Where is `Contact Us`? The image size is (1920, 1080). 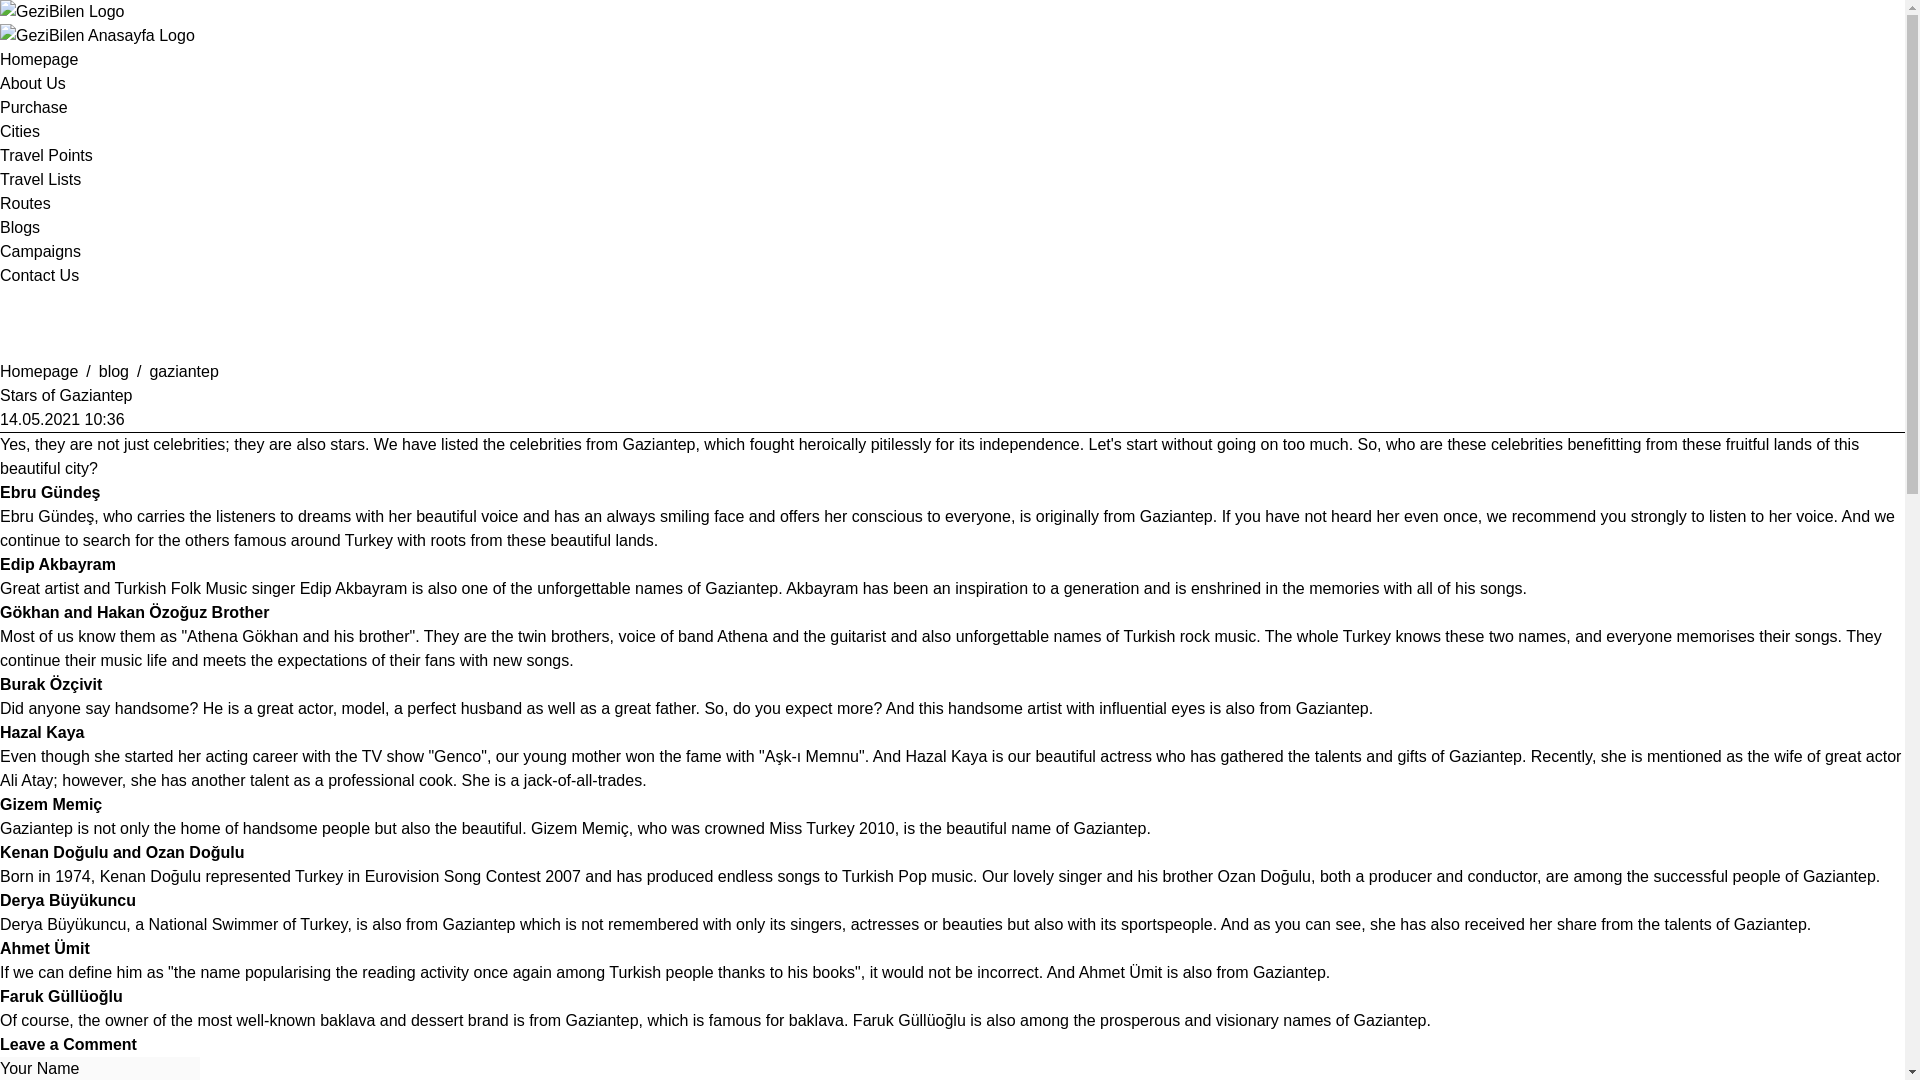
Contact Us is located at coordinates (39, 275).